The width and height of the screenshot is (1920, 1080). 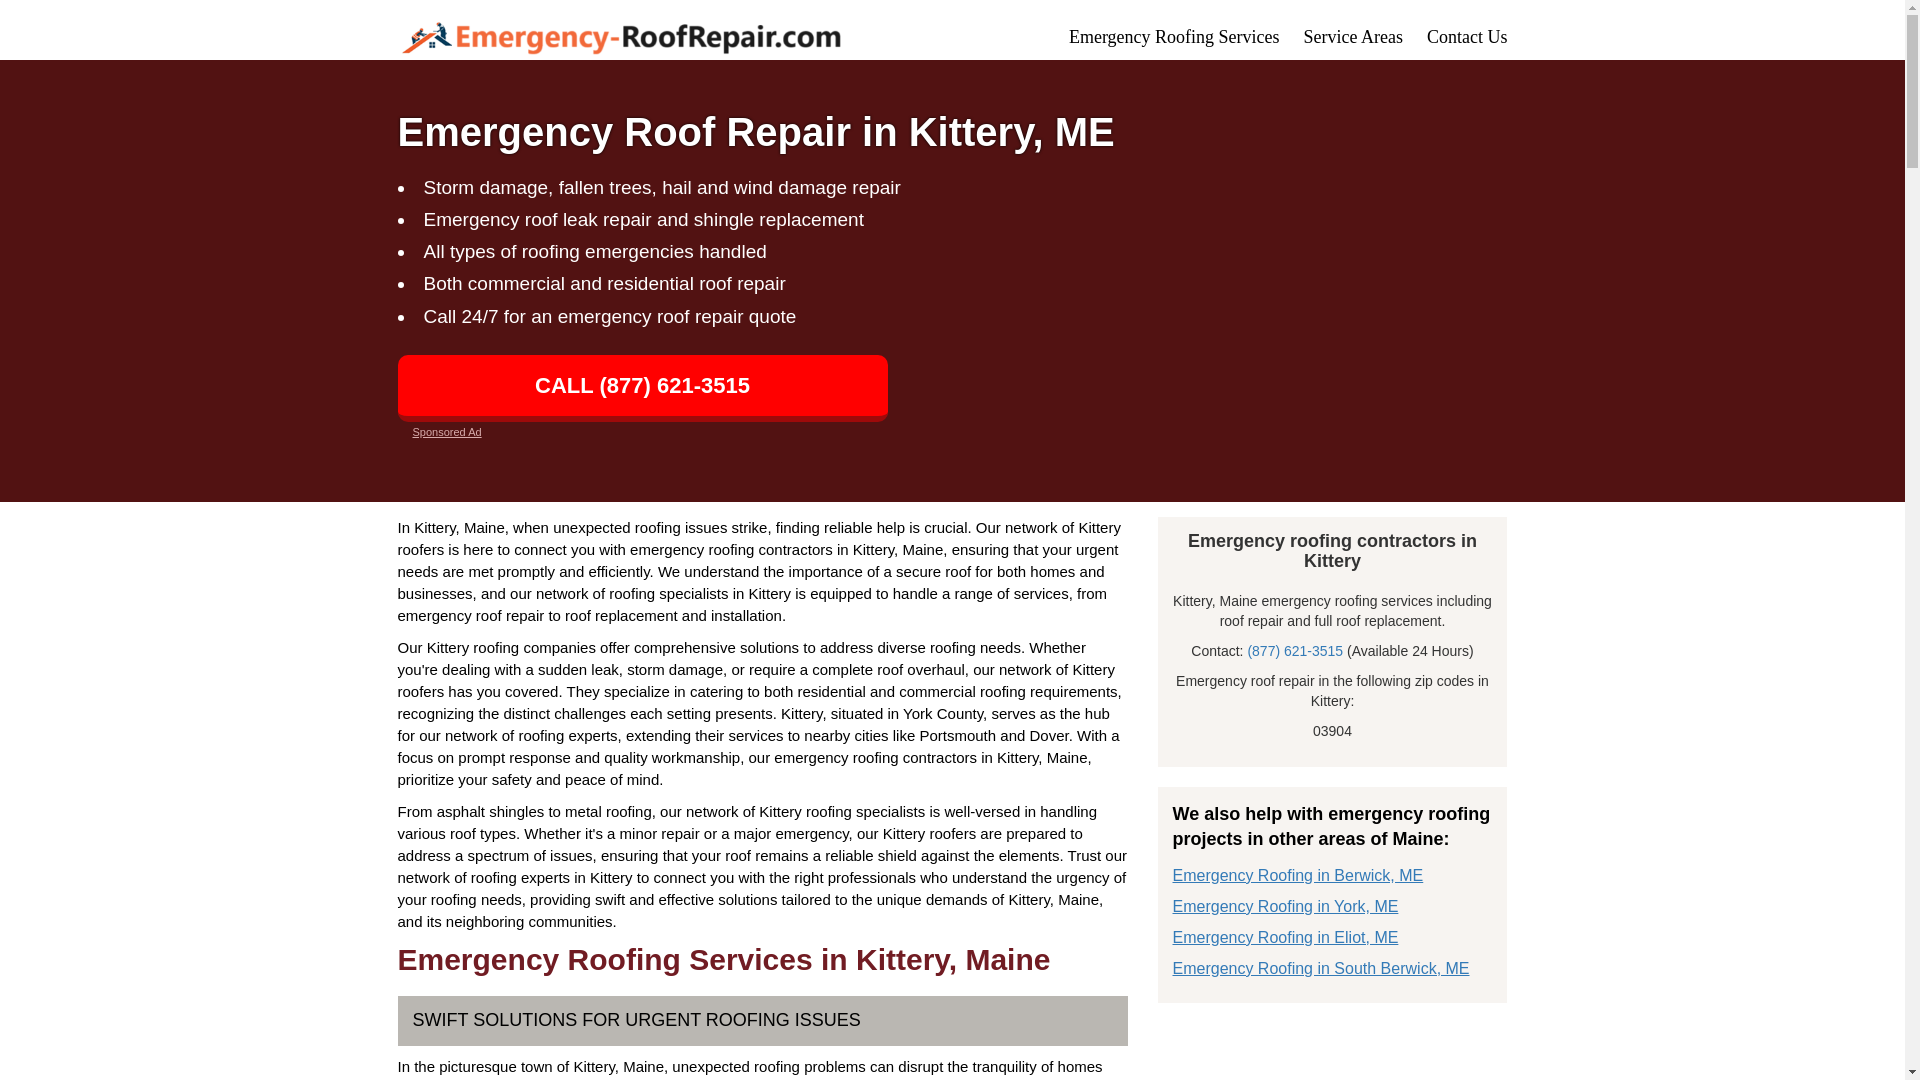 I want to click on Emergency roof repair in Berwick, ME, so click(x=1296, y=876).